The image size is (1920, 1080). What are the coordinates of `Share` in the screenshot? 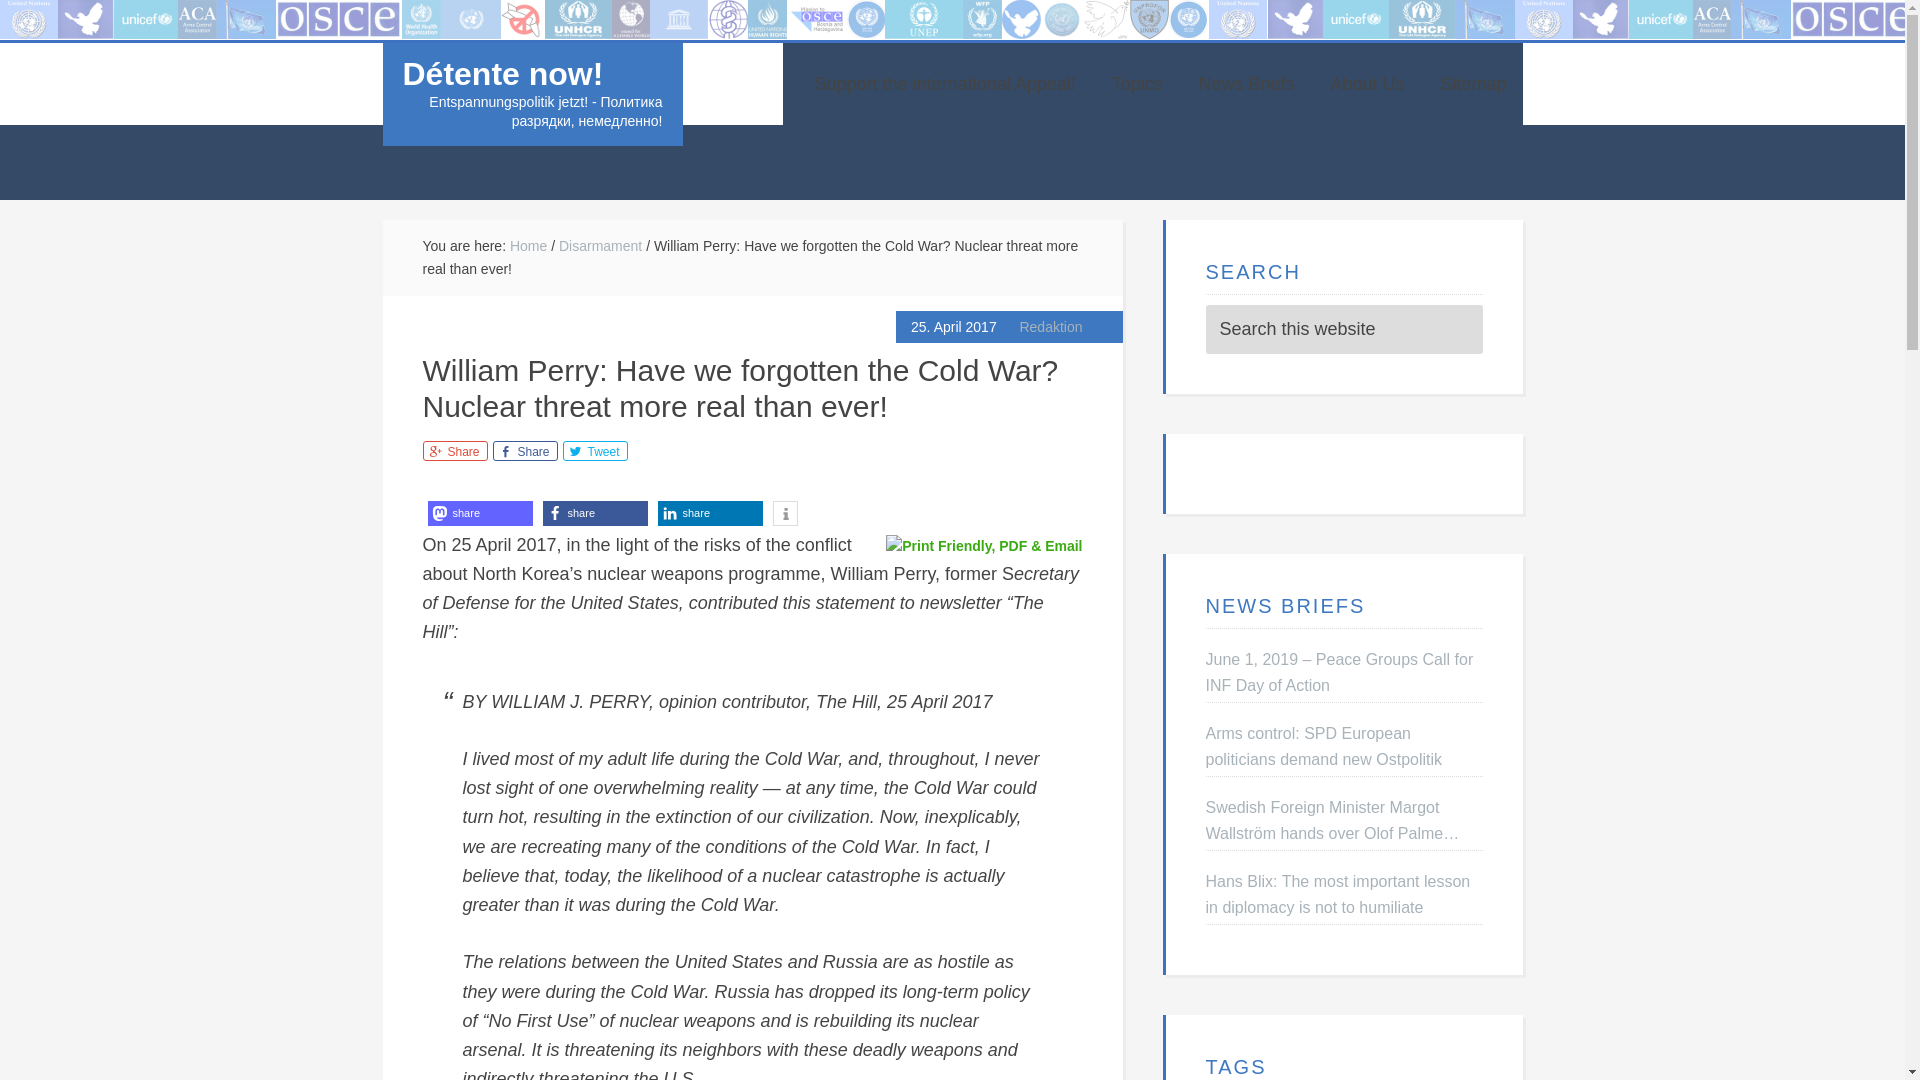 It's located at (454, 450).